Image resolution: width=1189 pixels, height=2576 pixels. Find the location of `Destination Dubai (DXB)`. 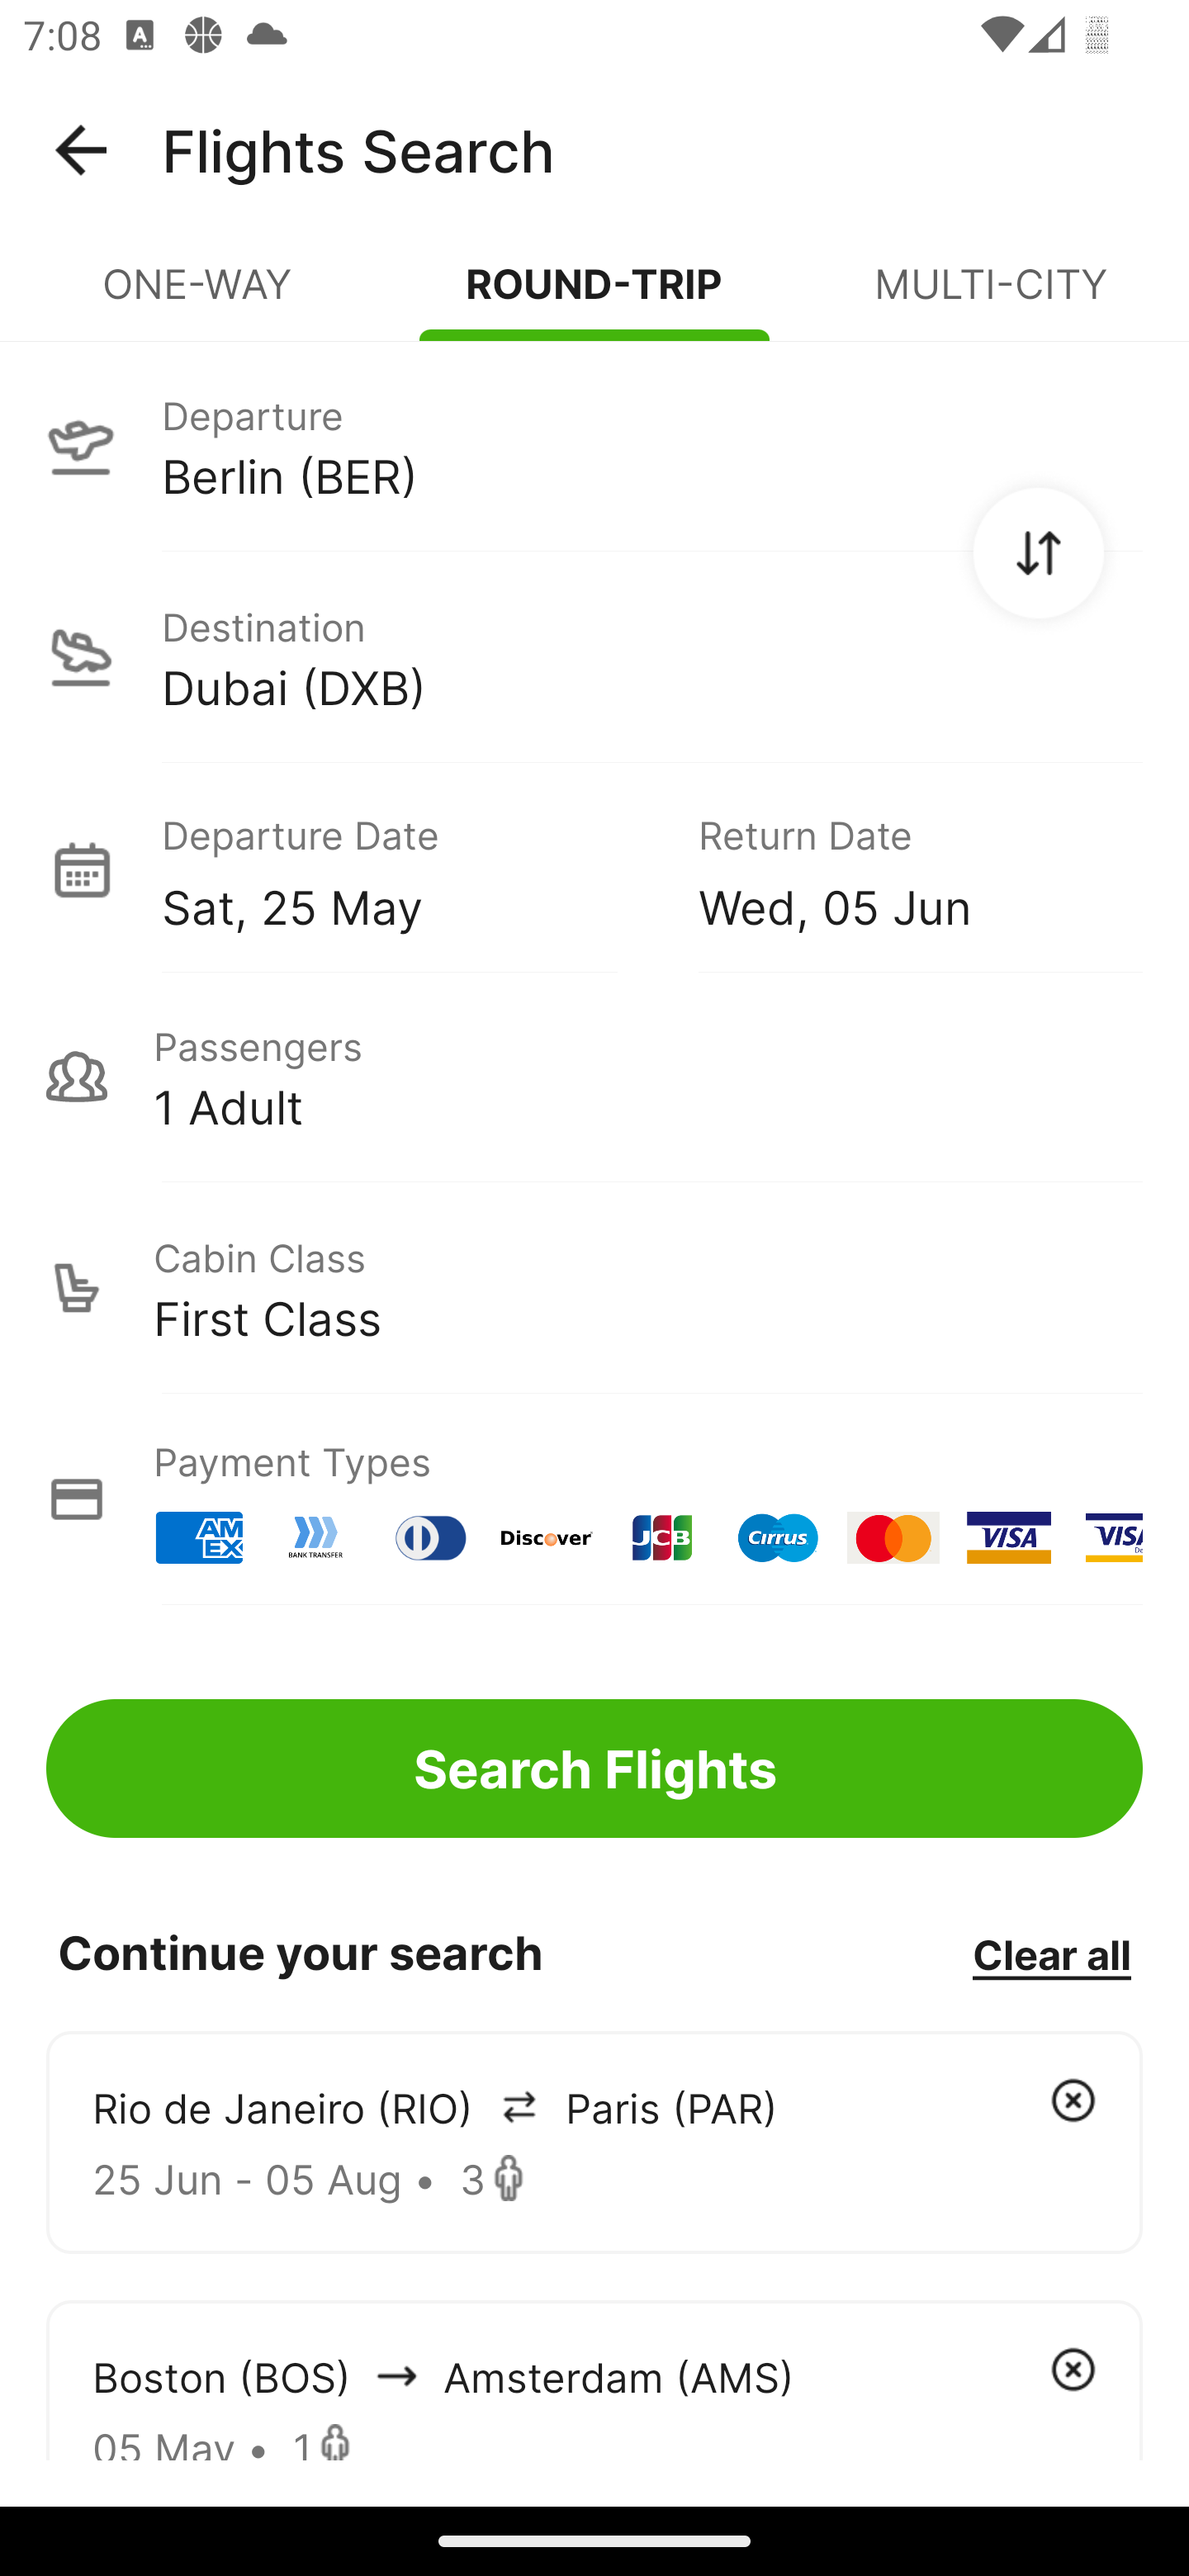

Destination Dubai (DXB) is located at coordinates (594, 657).